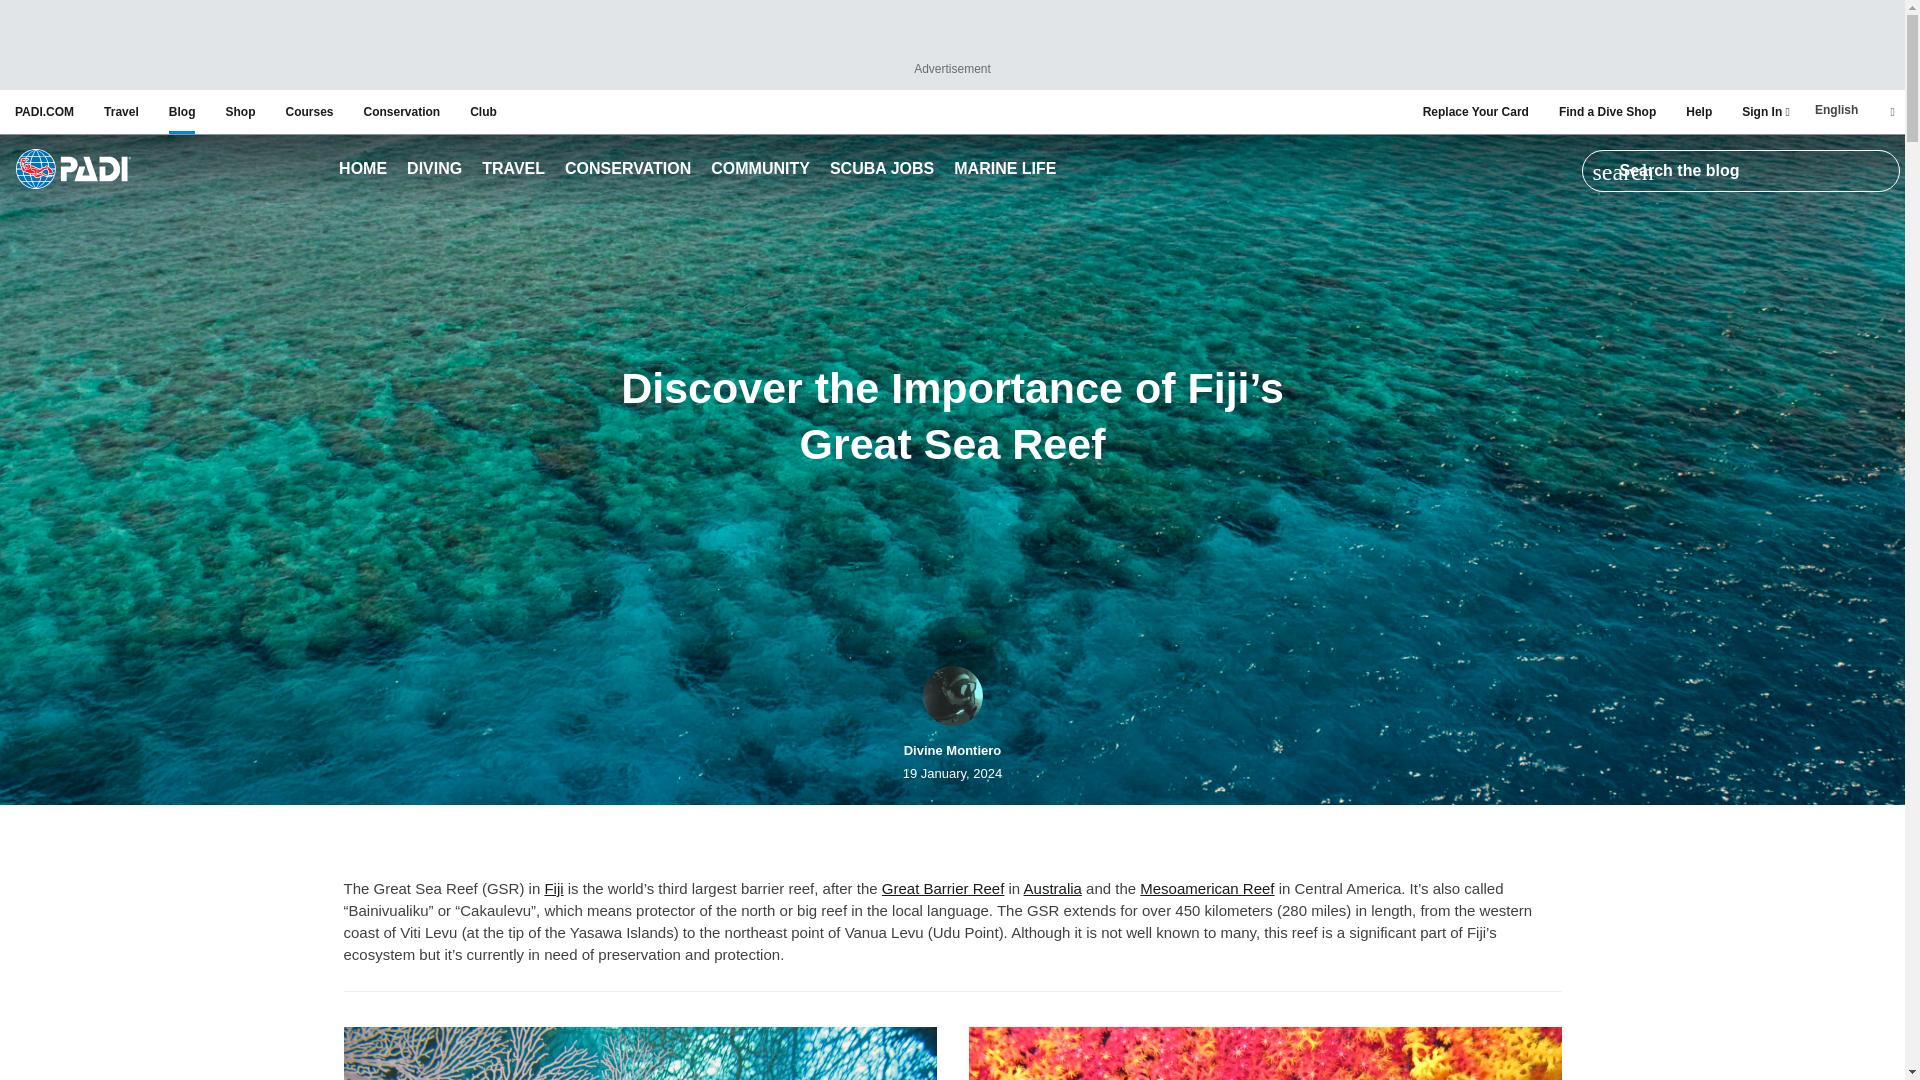 The height and width of the screenshot is (1080, 1920). Describe the element at coordinates (363, 170) in the screenshot. I see `HOME` at that location.